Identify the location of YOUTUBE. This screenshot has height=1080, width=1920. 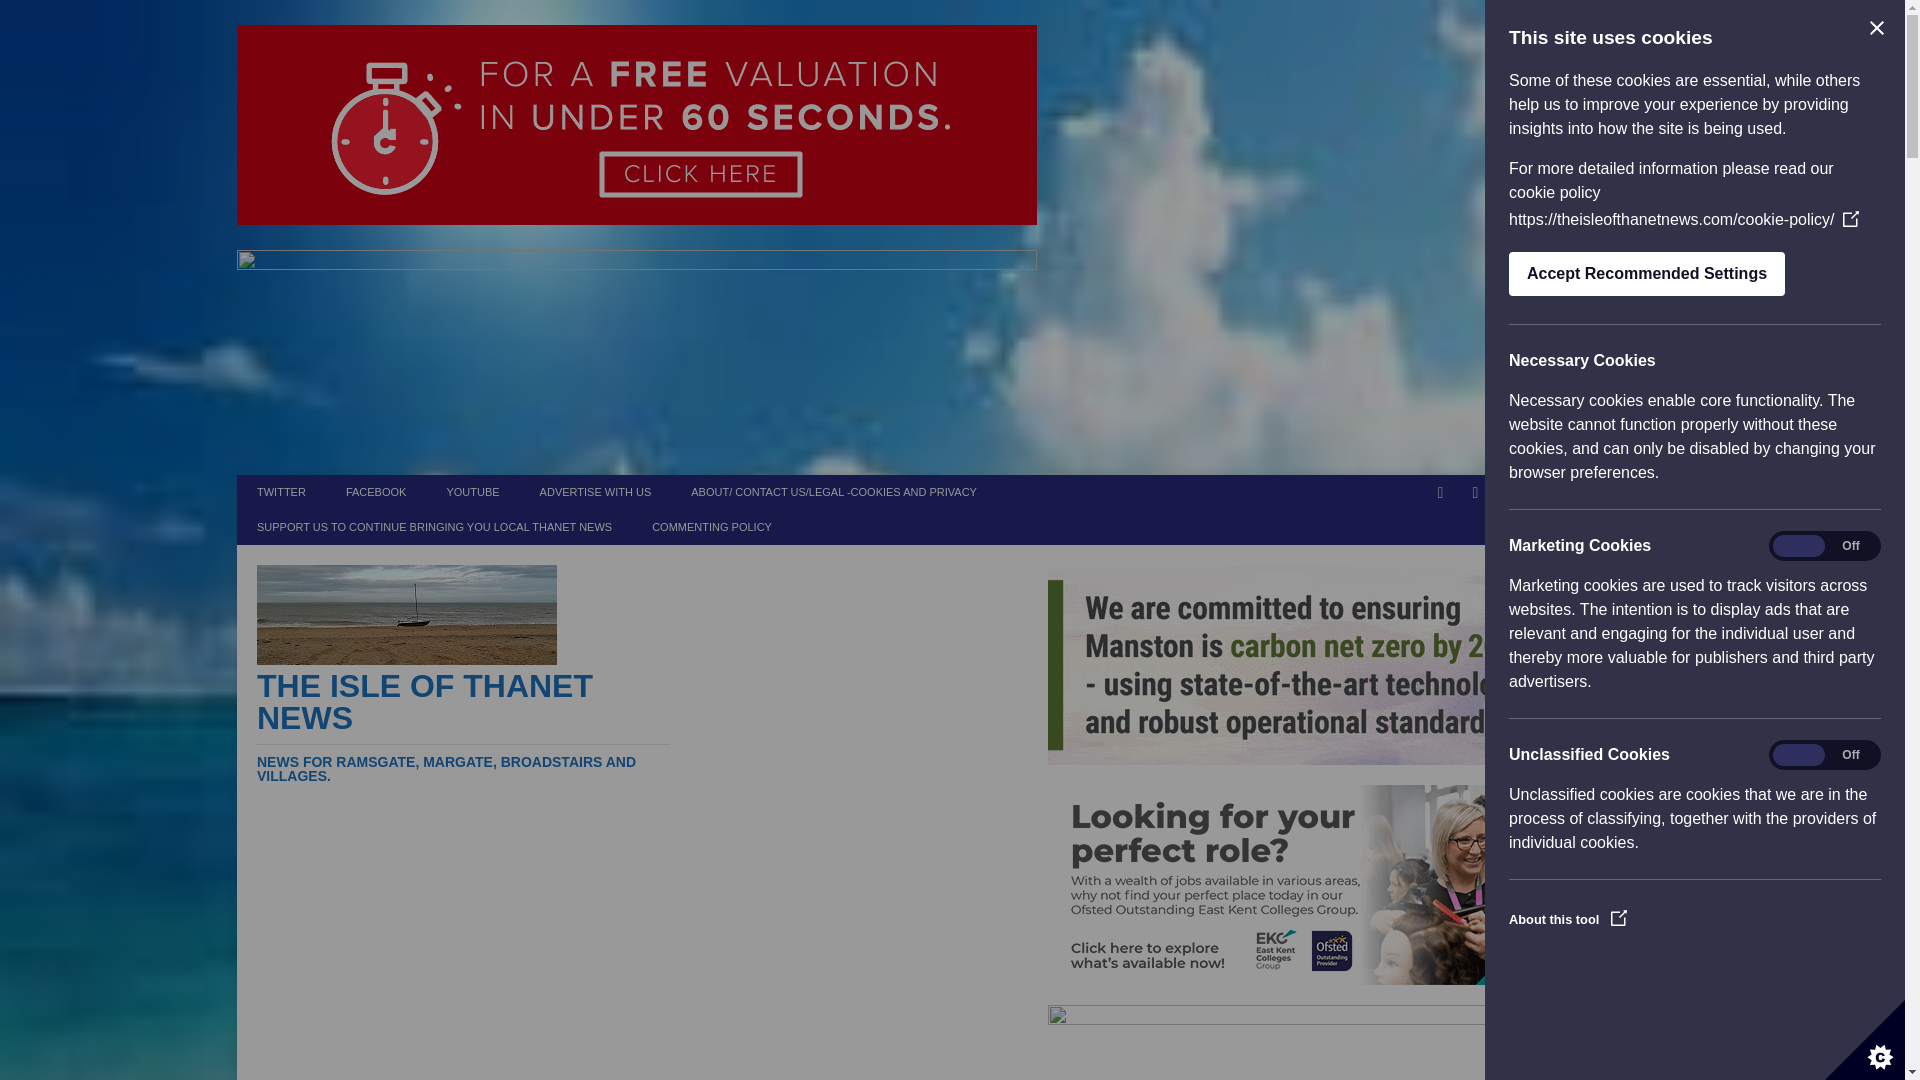
(472, 492).